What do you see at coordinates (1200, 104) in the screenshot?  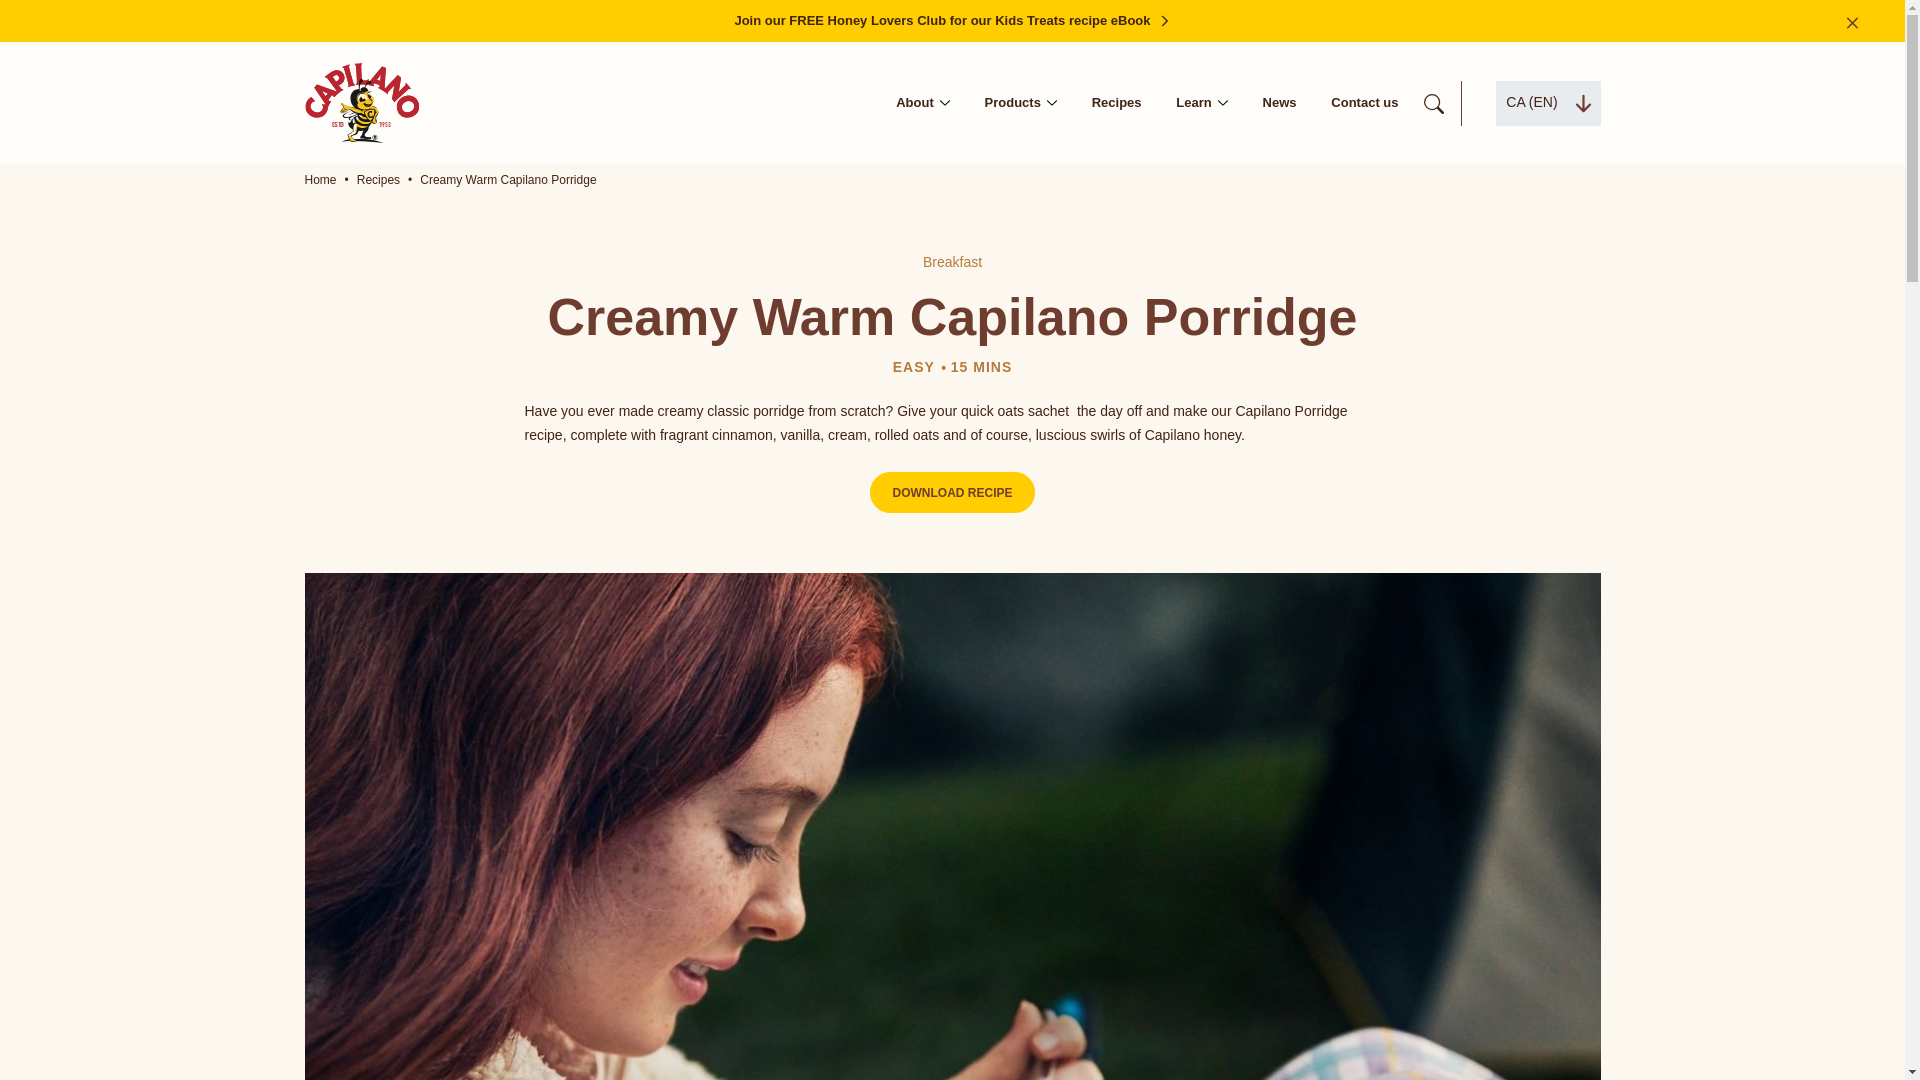 I see `Learn` at bounding box center [1200, 104].